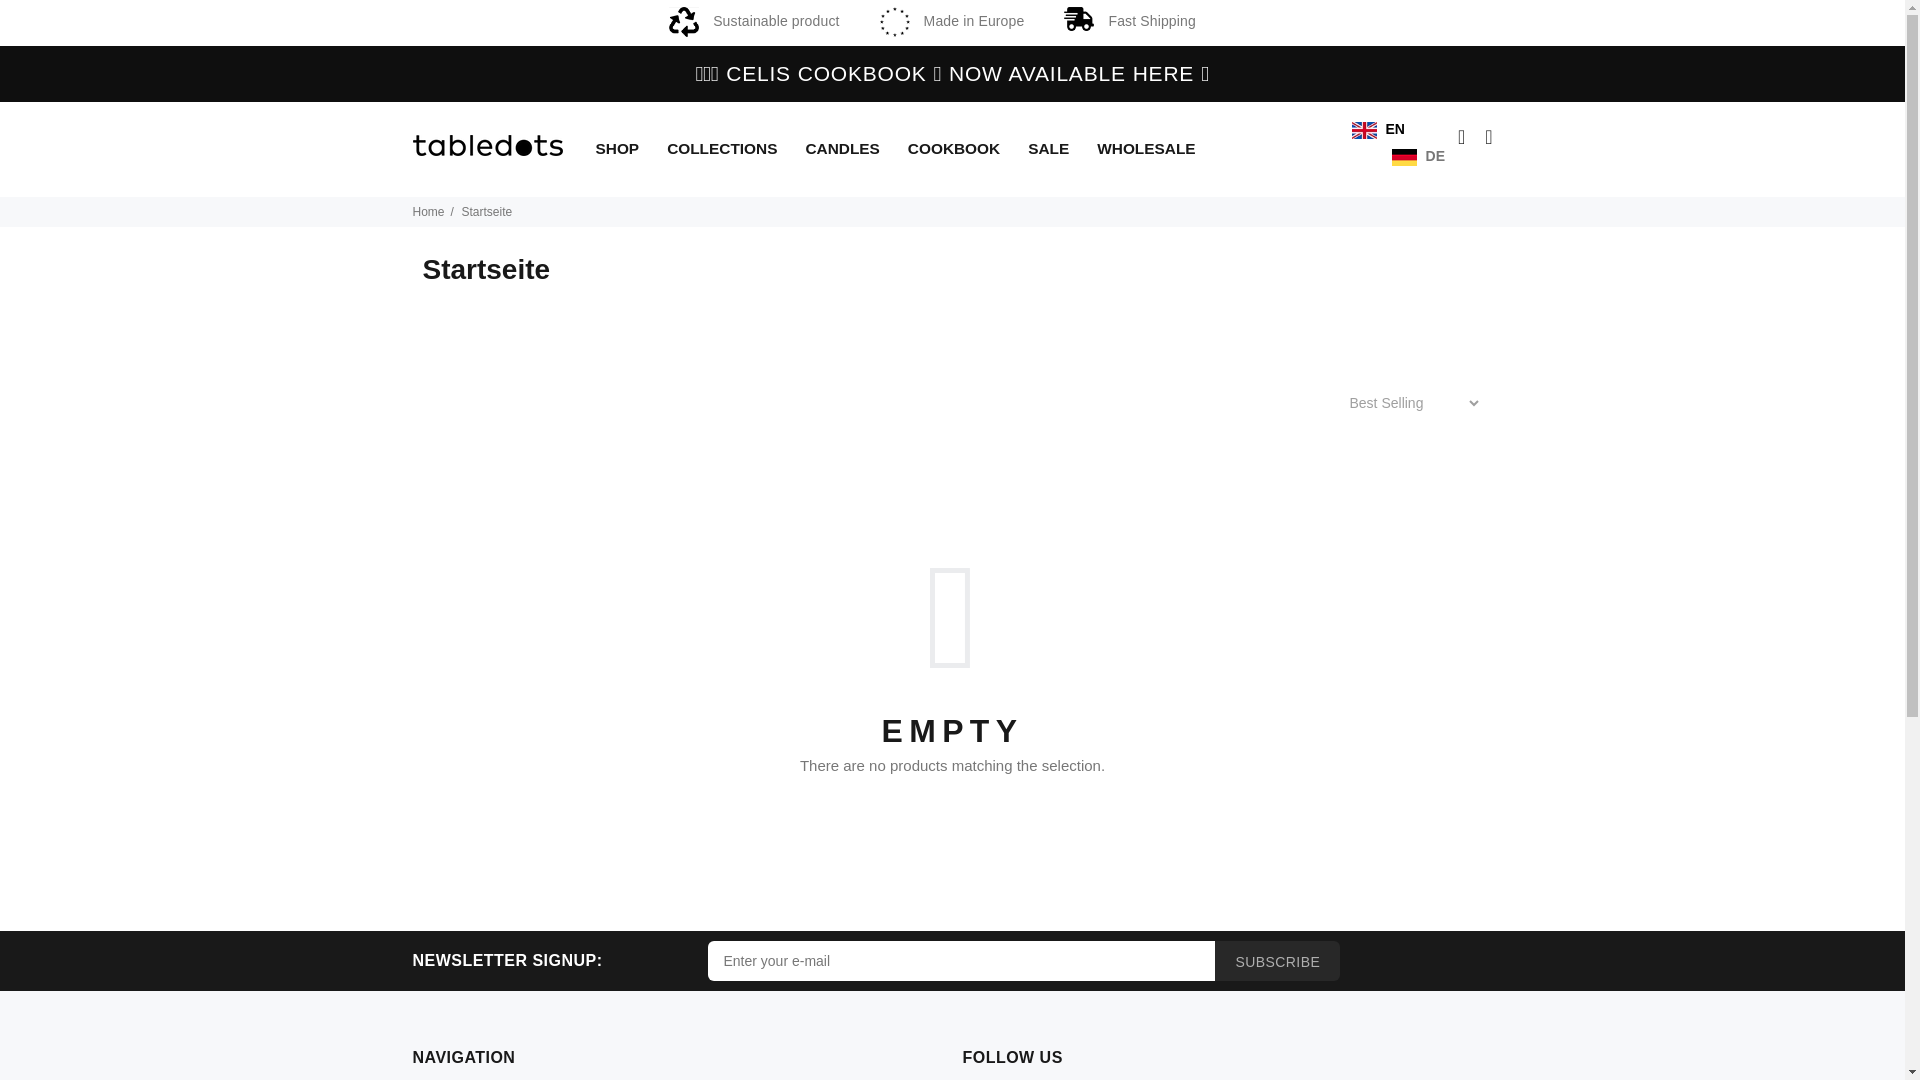 Image resolution: width=1920 pixels, height=1080 pixels. I want to click on SHOP, so click(620, 149).